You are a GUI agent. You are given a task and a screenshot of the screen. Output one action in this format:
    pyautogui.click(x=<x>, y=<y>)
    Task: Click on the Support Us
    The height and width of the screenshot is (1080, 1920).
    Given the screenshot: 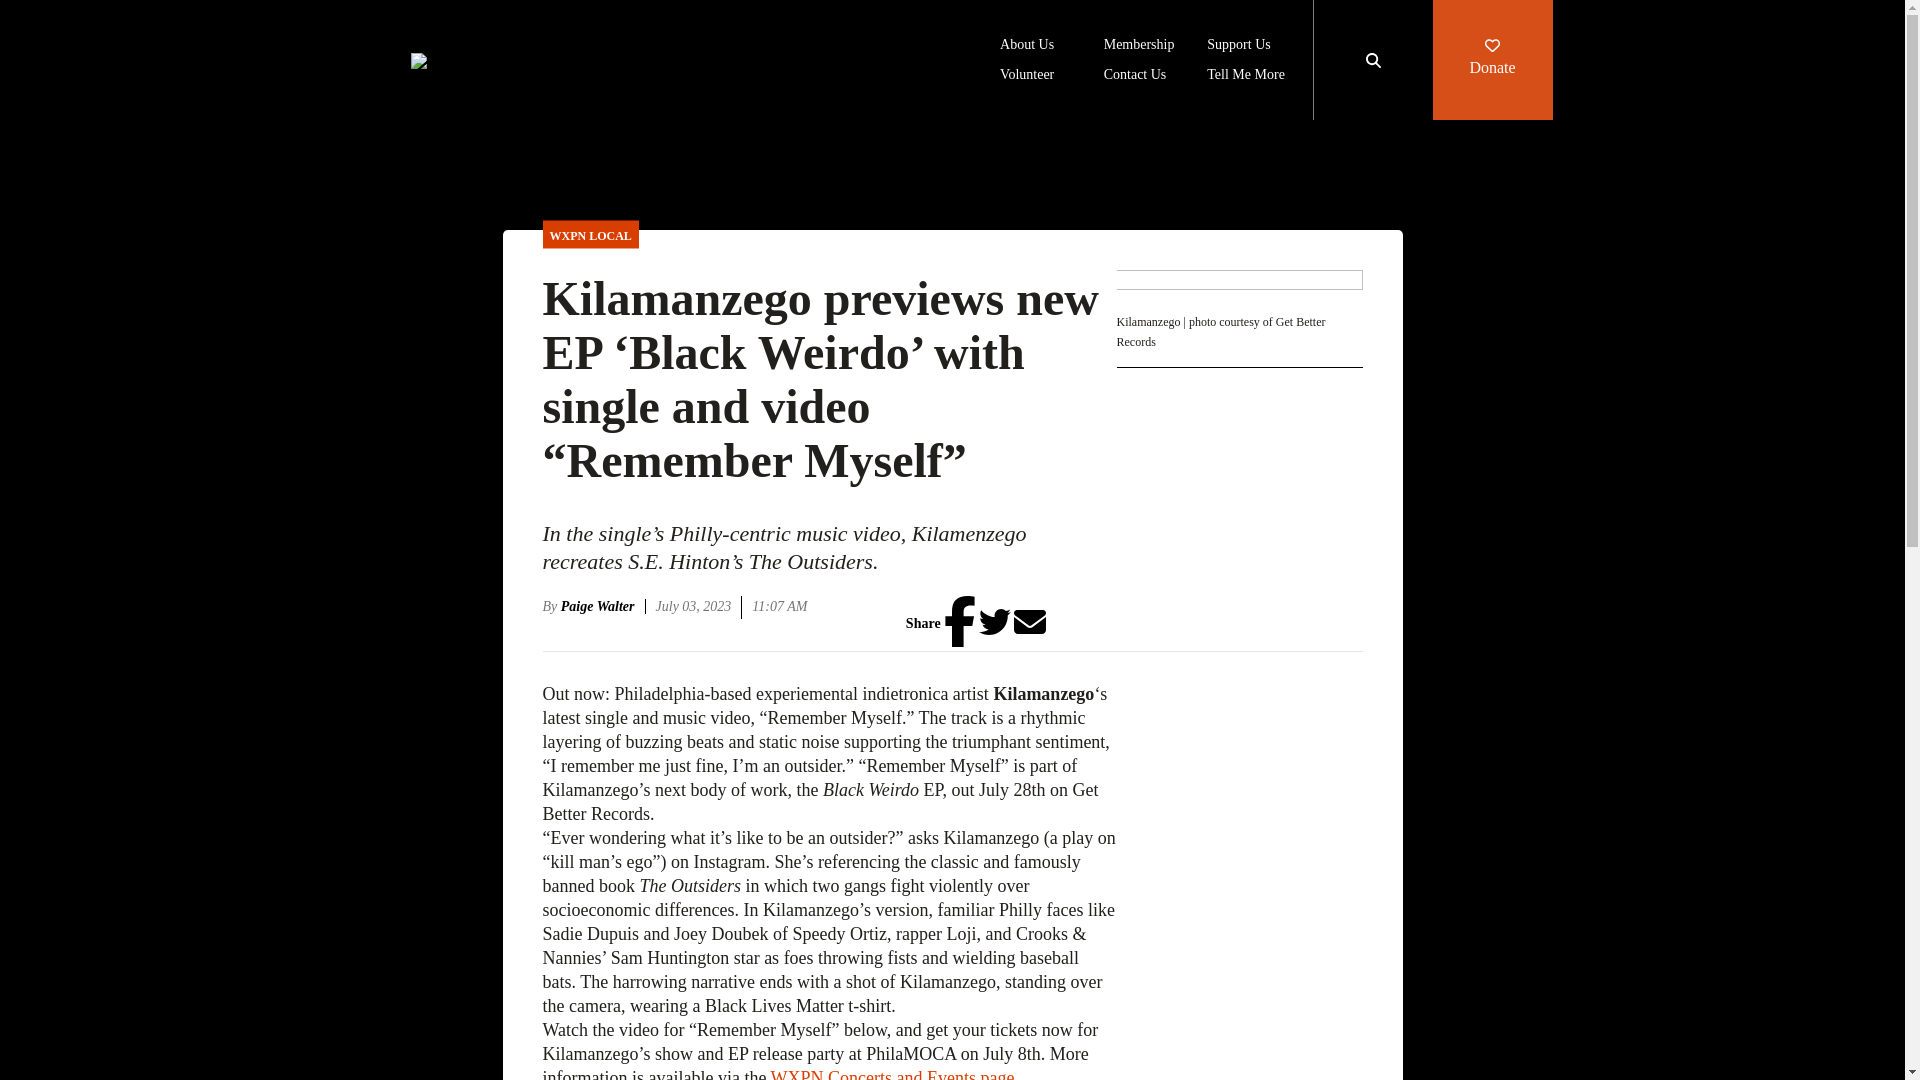 What is the action you would take?
    pyautogui.click(x=1238, y=46)
    